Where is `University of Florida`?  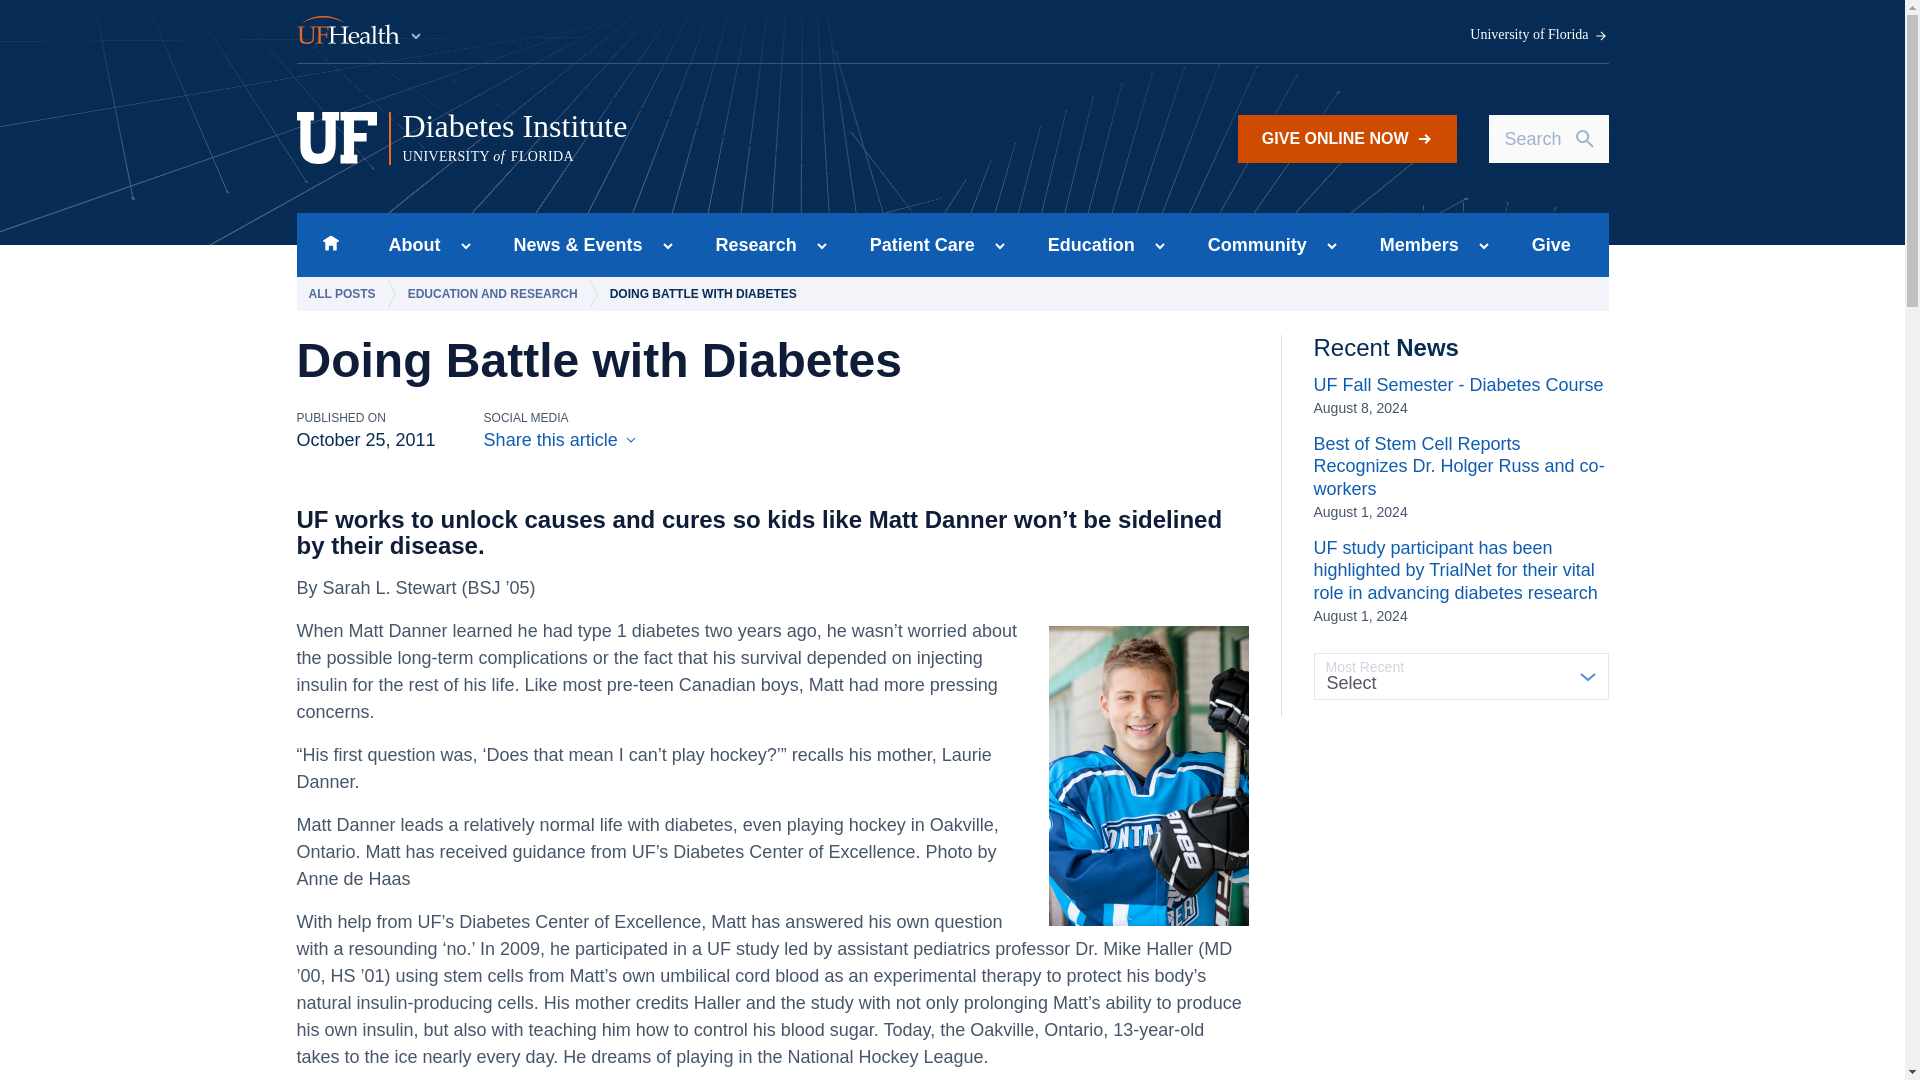
University of Florida is located at coordinates (1539, 35).